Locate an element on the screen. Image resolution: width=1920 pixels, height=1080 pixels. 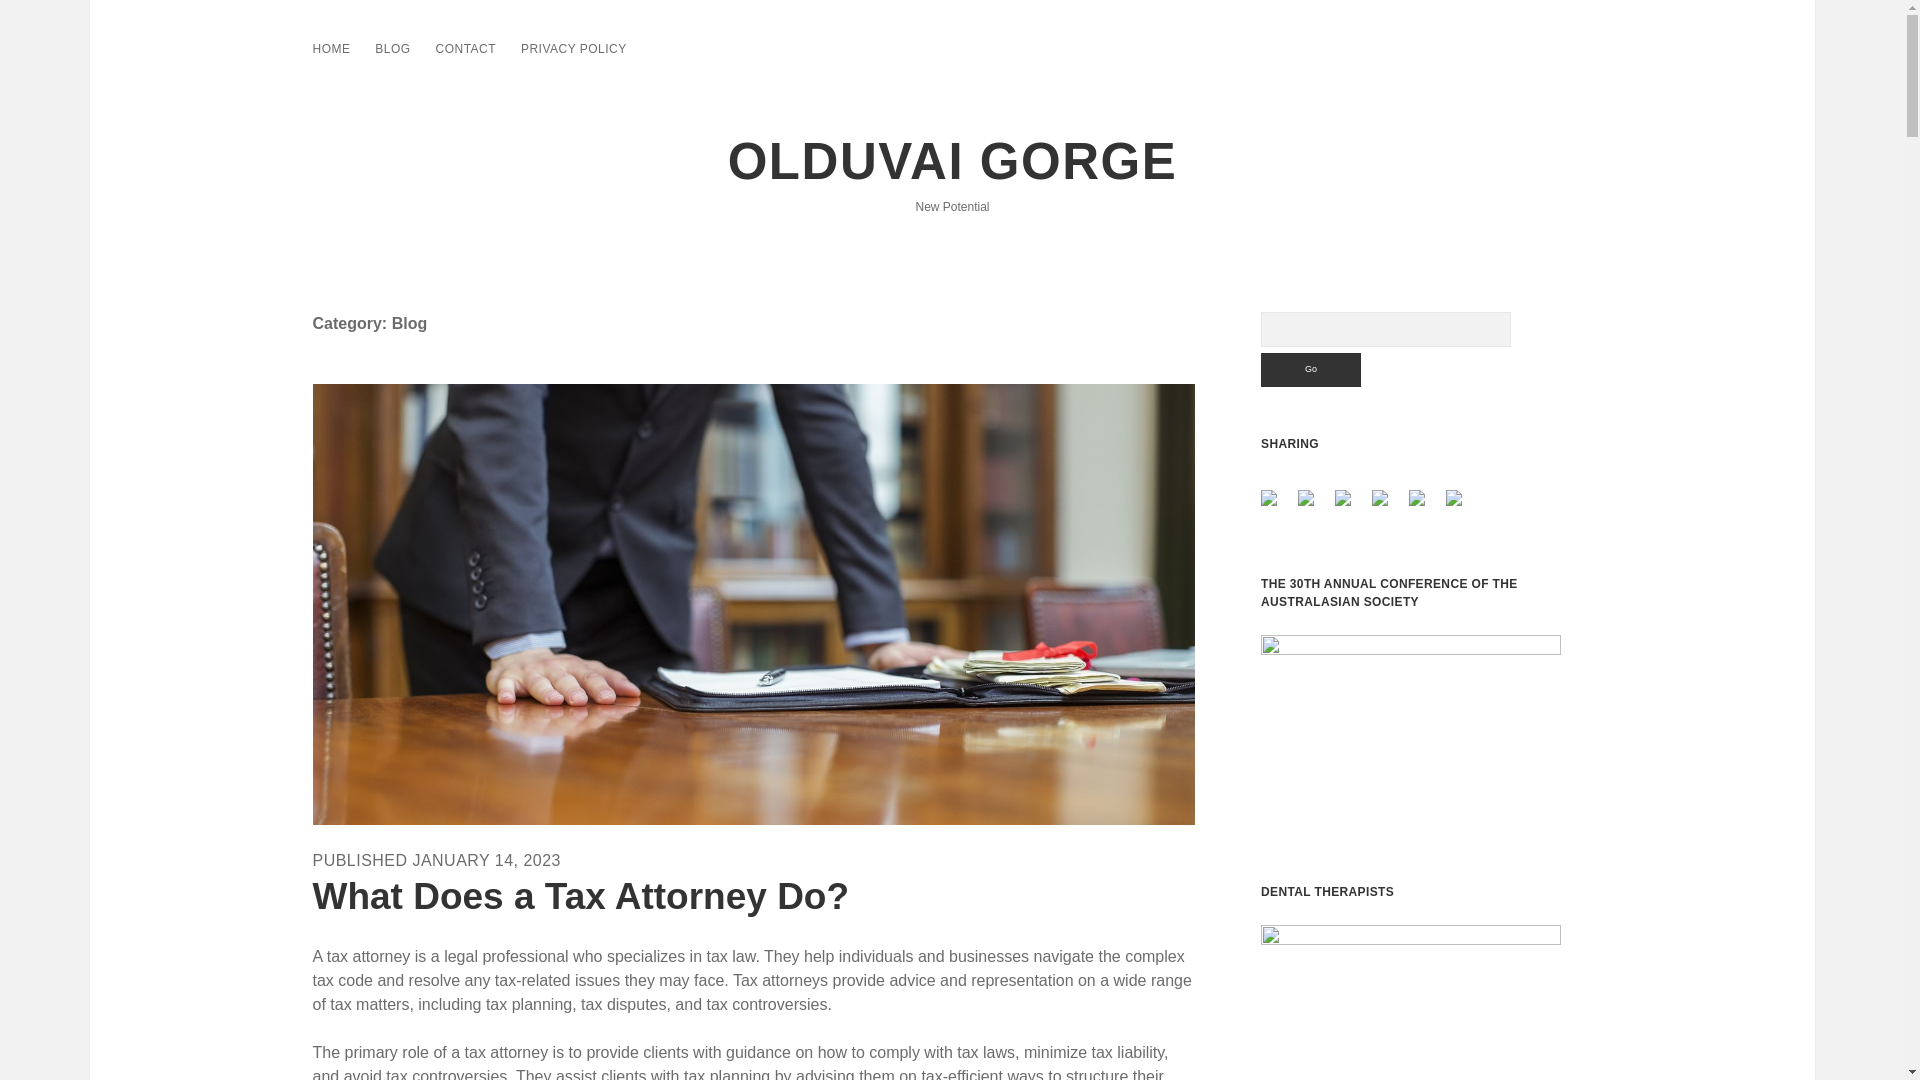
OLDUVAI GORGE is located at coordinates (952, 161).